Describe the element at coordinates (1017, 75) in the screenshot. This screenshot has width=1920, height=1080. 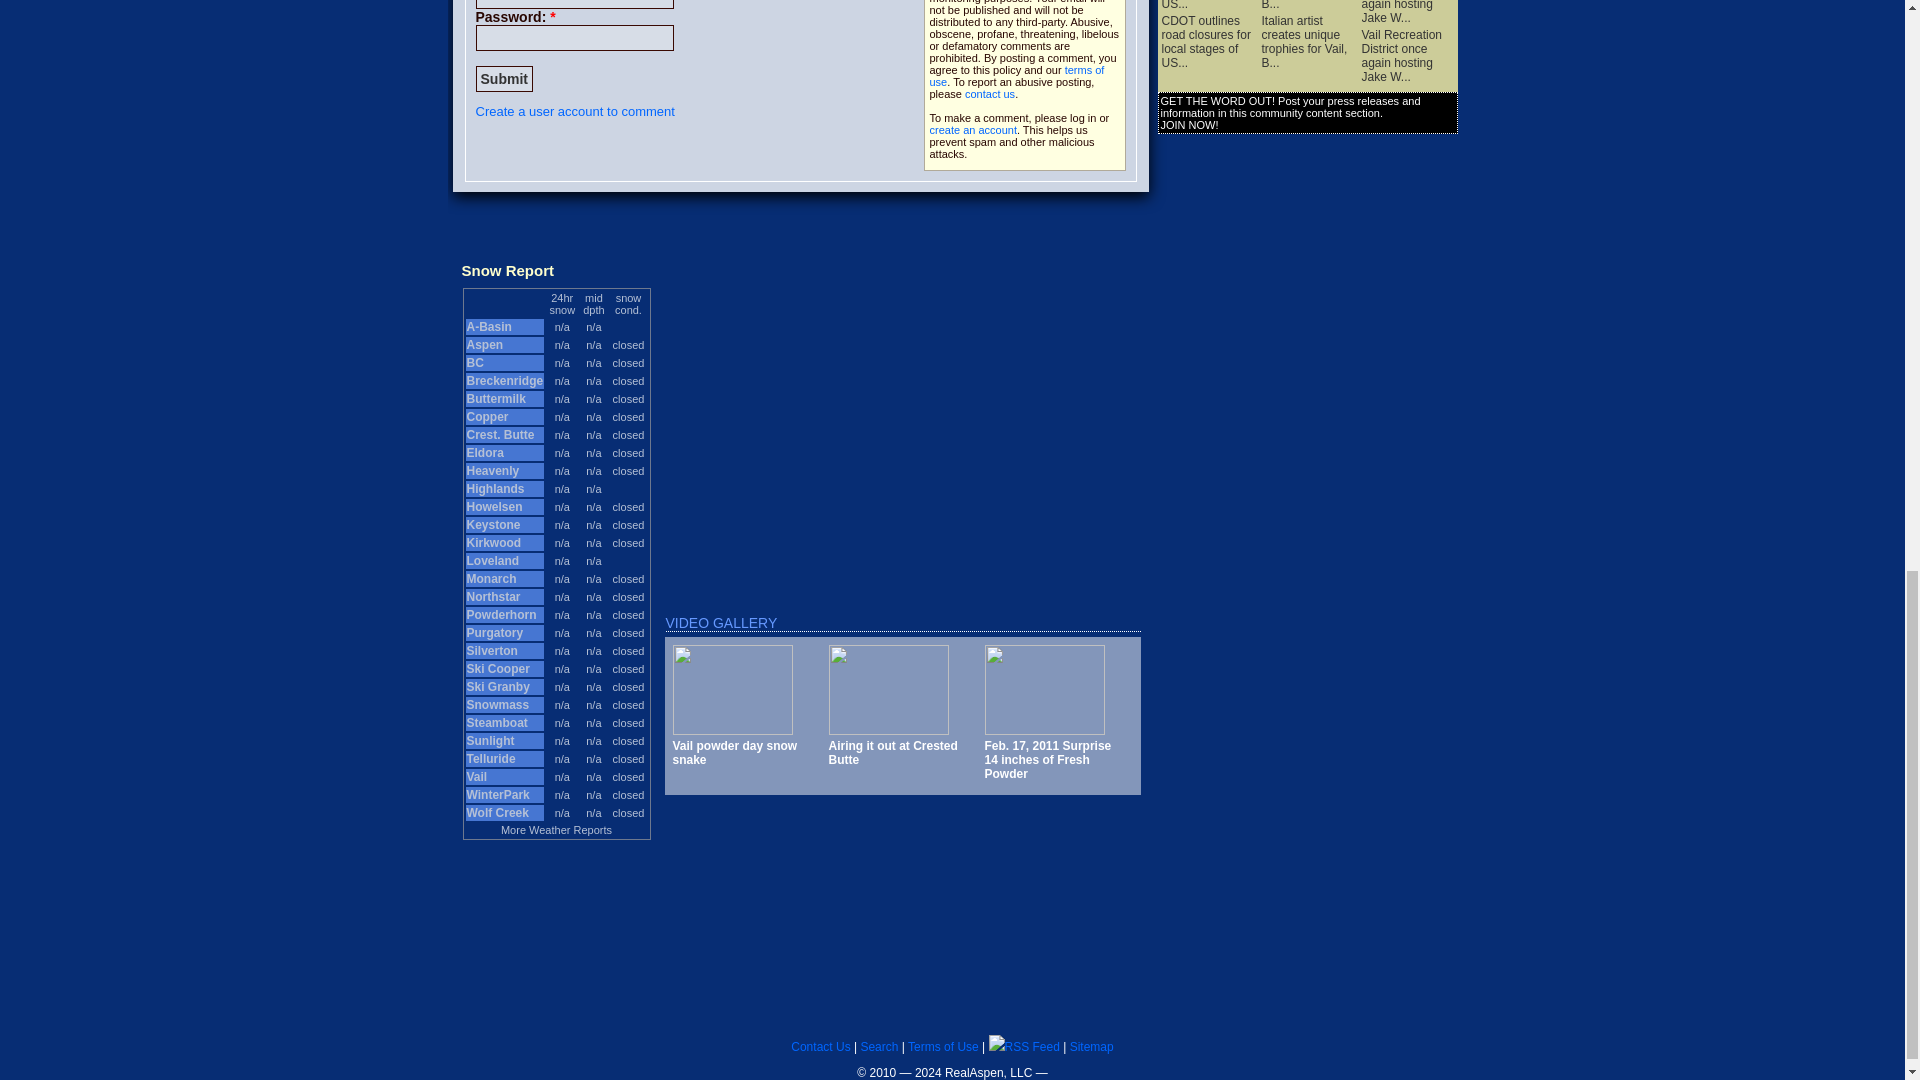
I see `terms of use` at that location.